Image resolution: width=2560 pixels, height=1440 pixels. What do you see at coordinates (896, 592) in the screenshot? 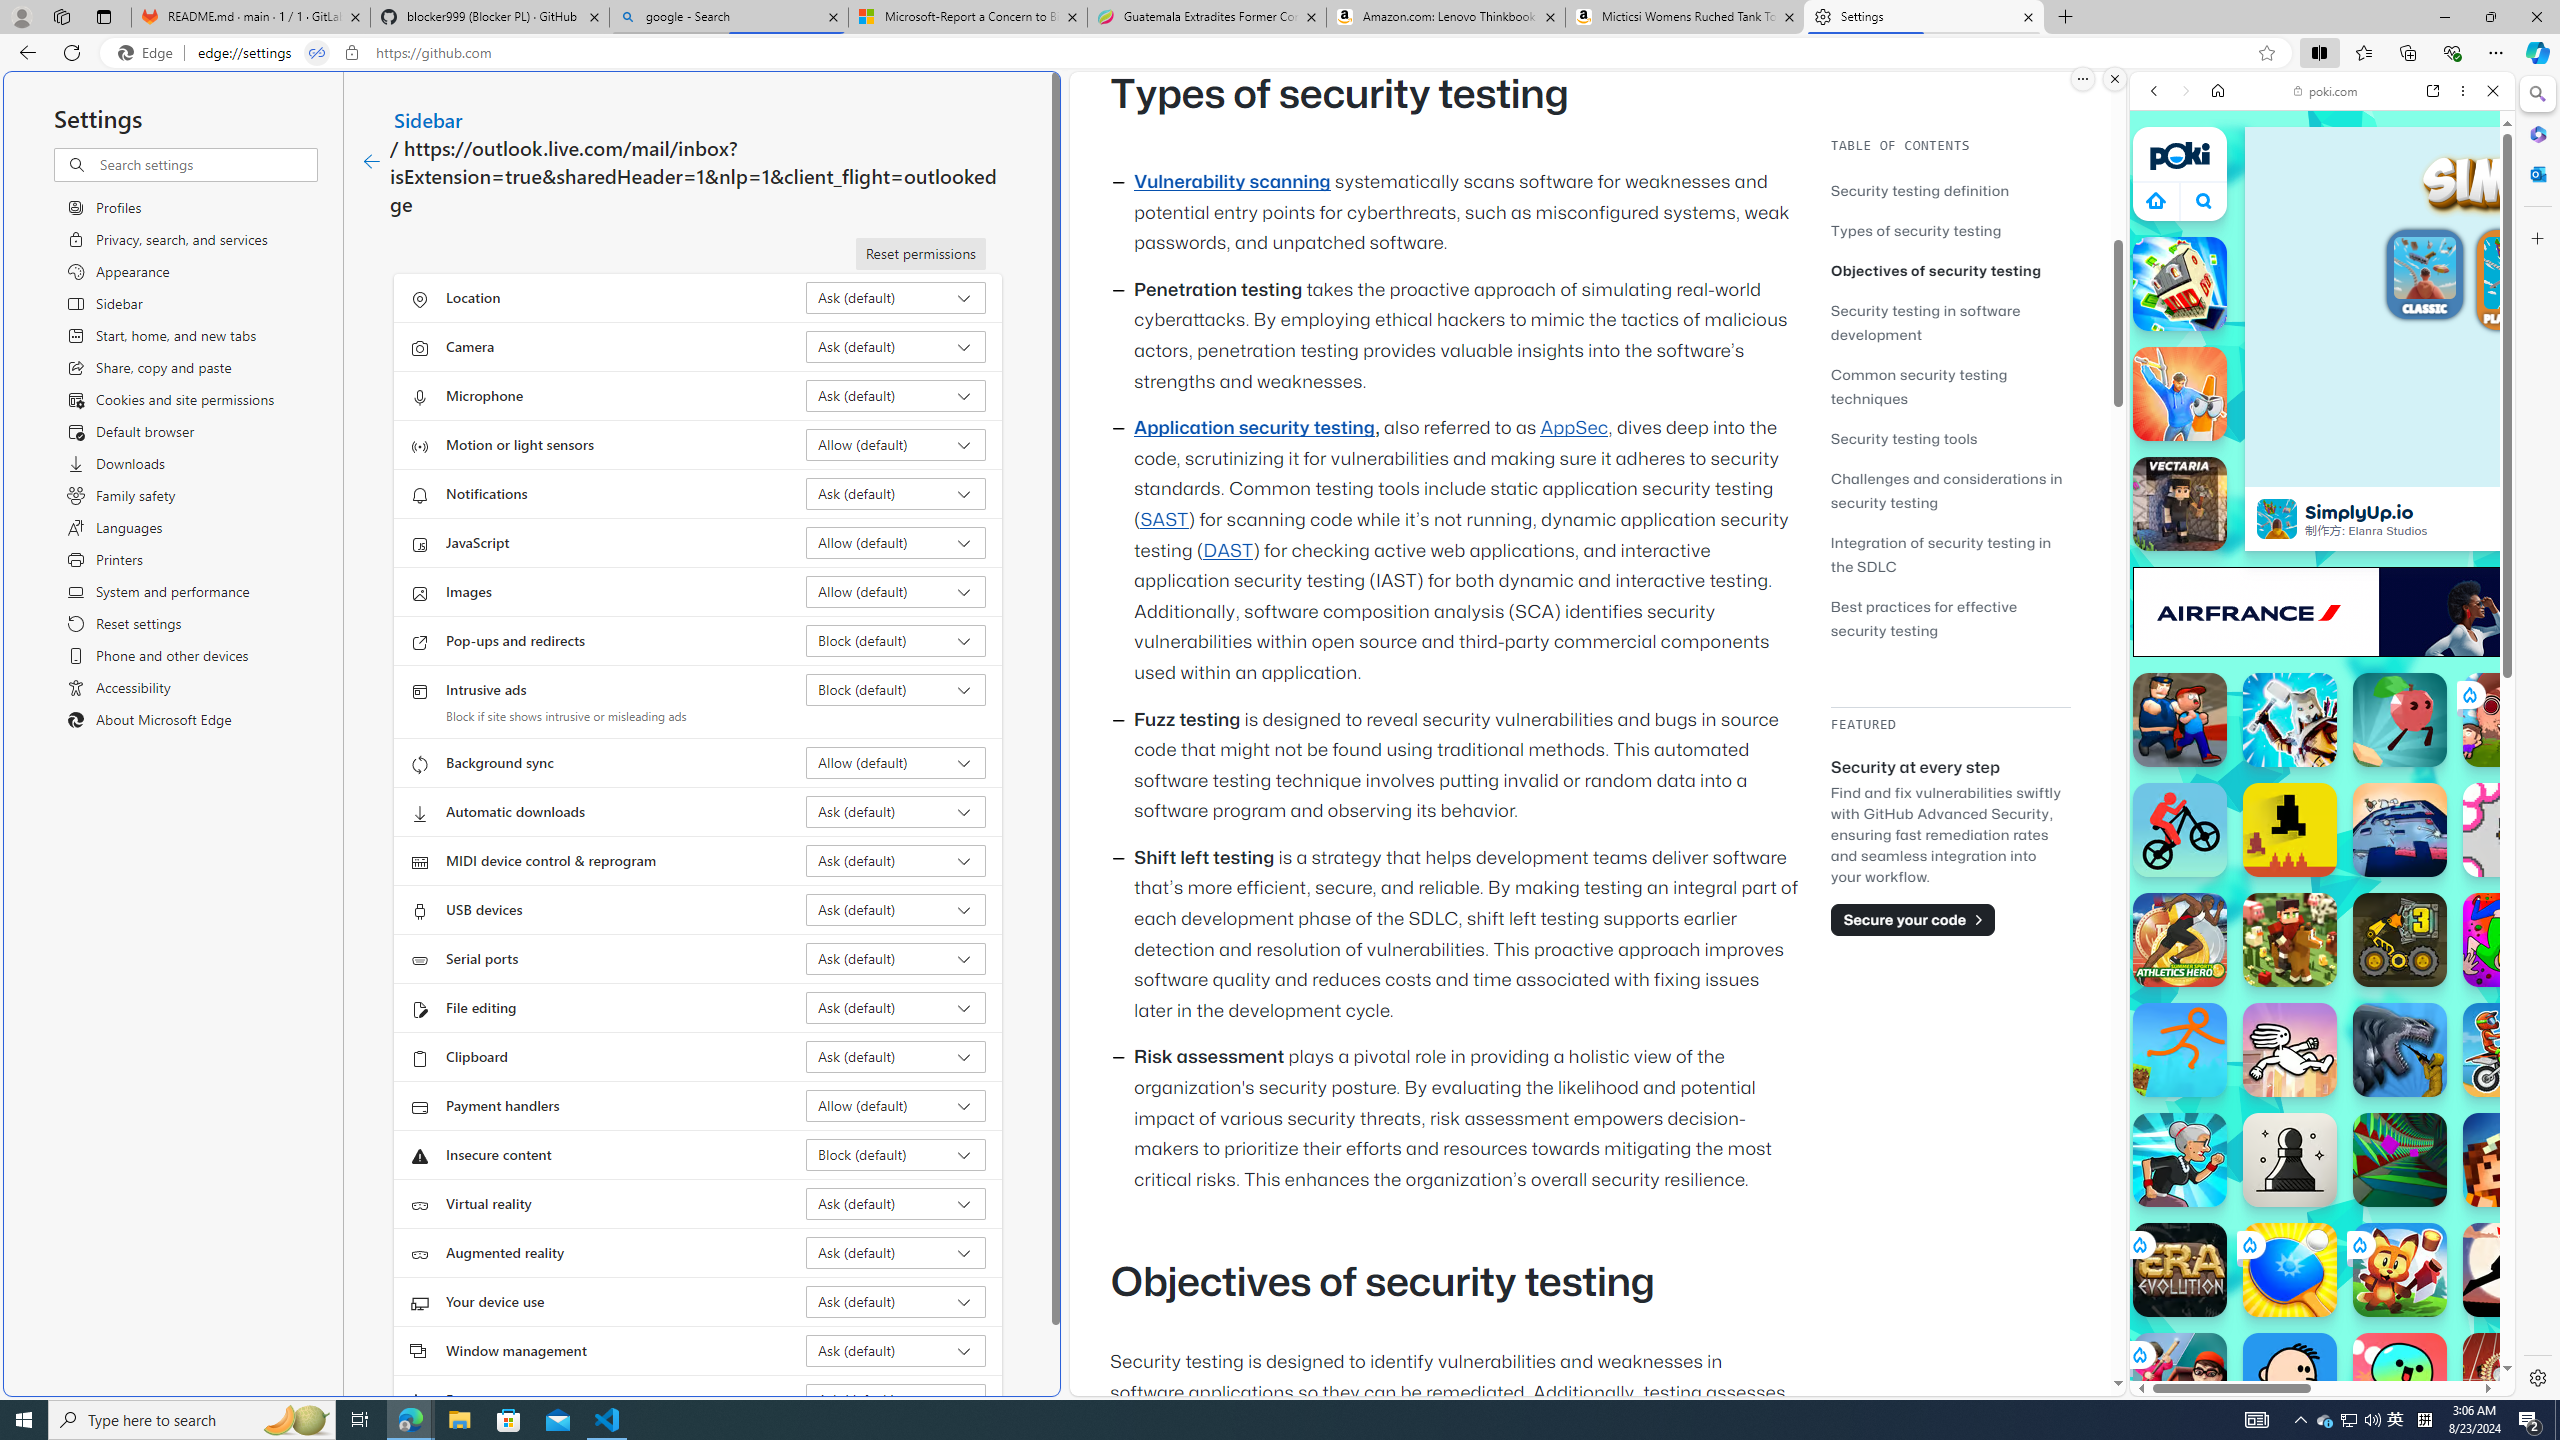
I see `Images Allow (default)` at bounding box center [896, 592].